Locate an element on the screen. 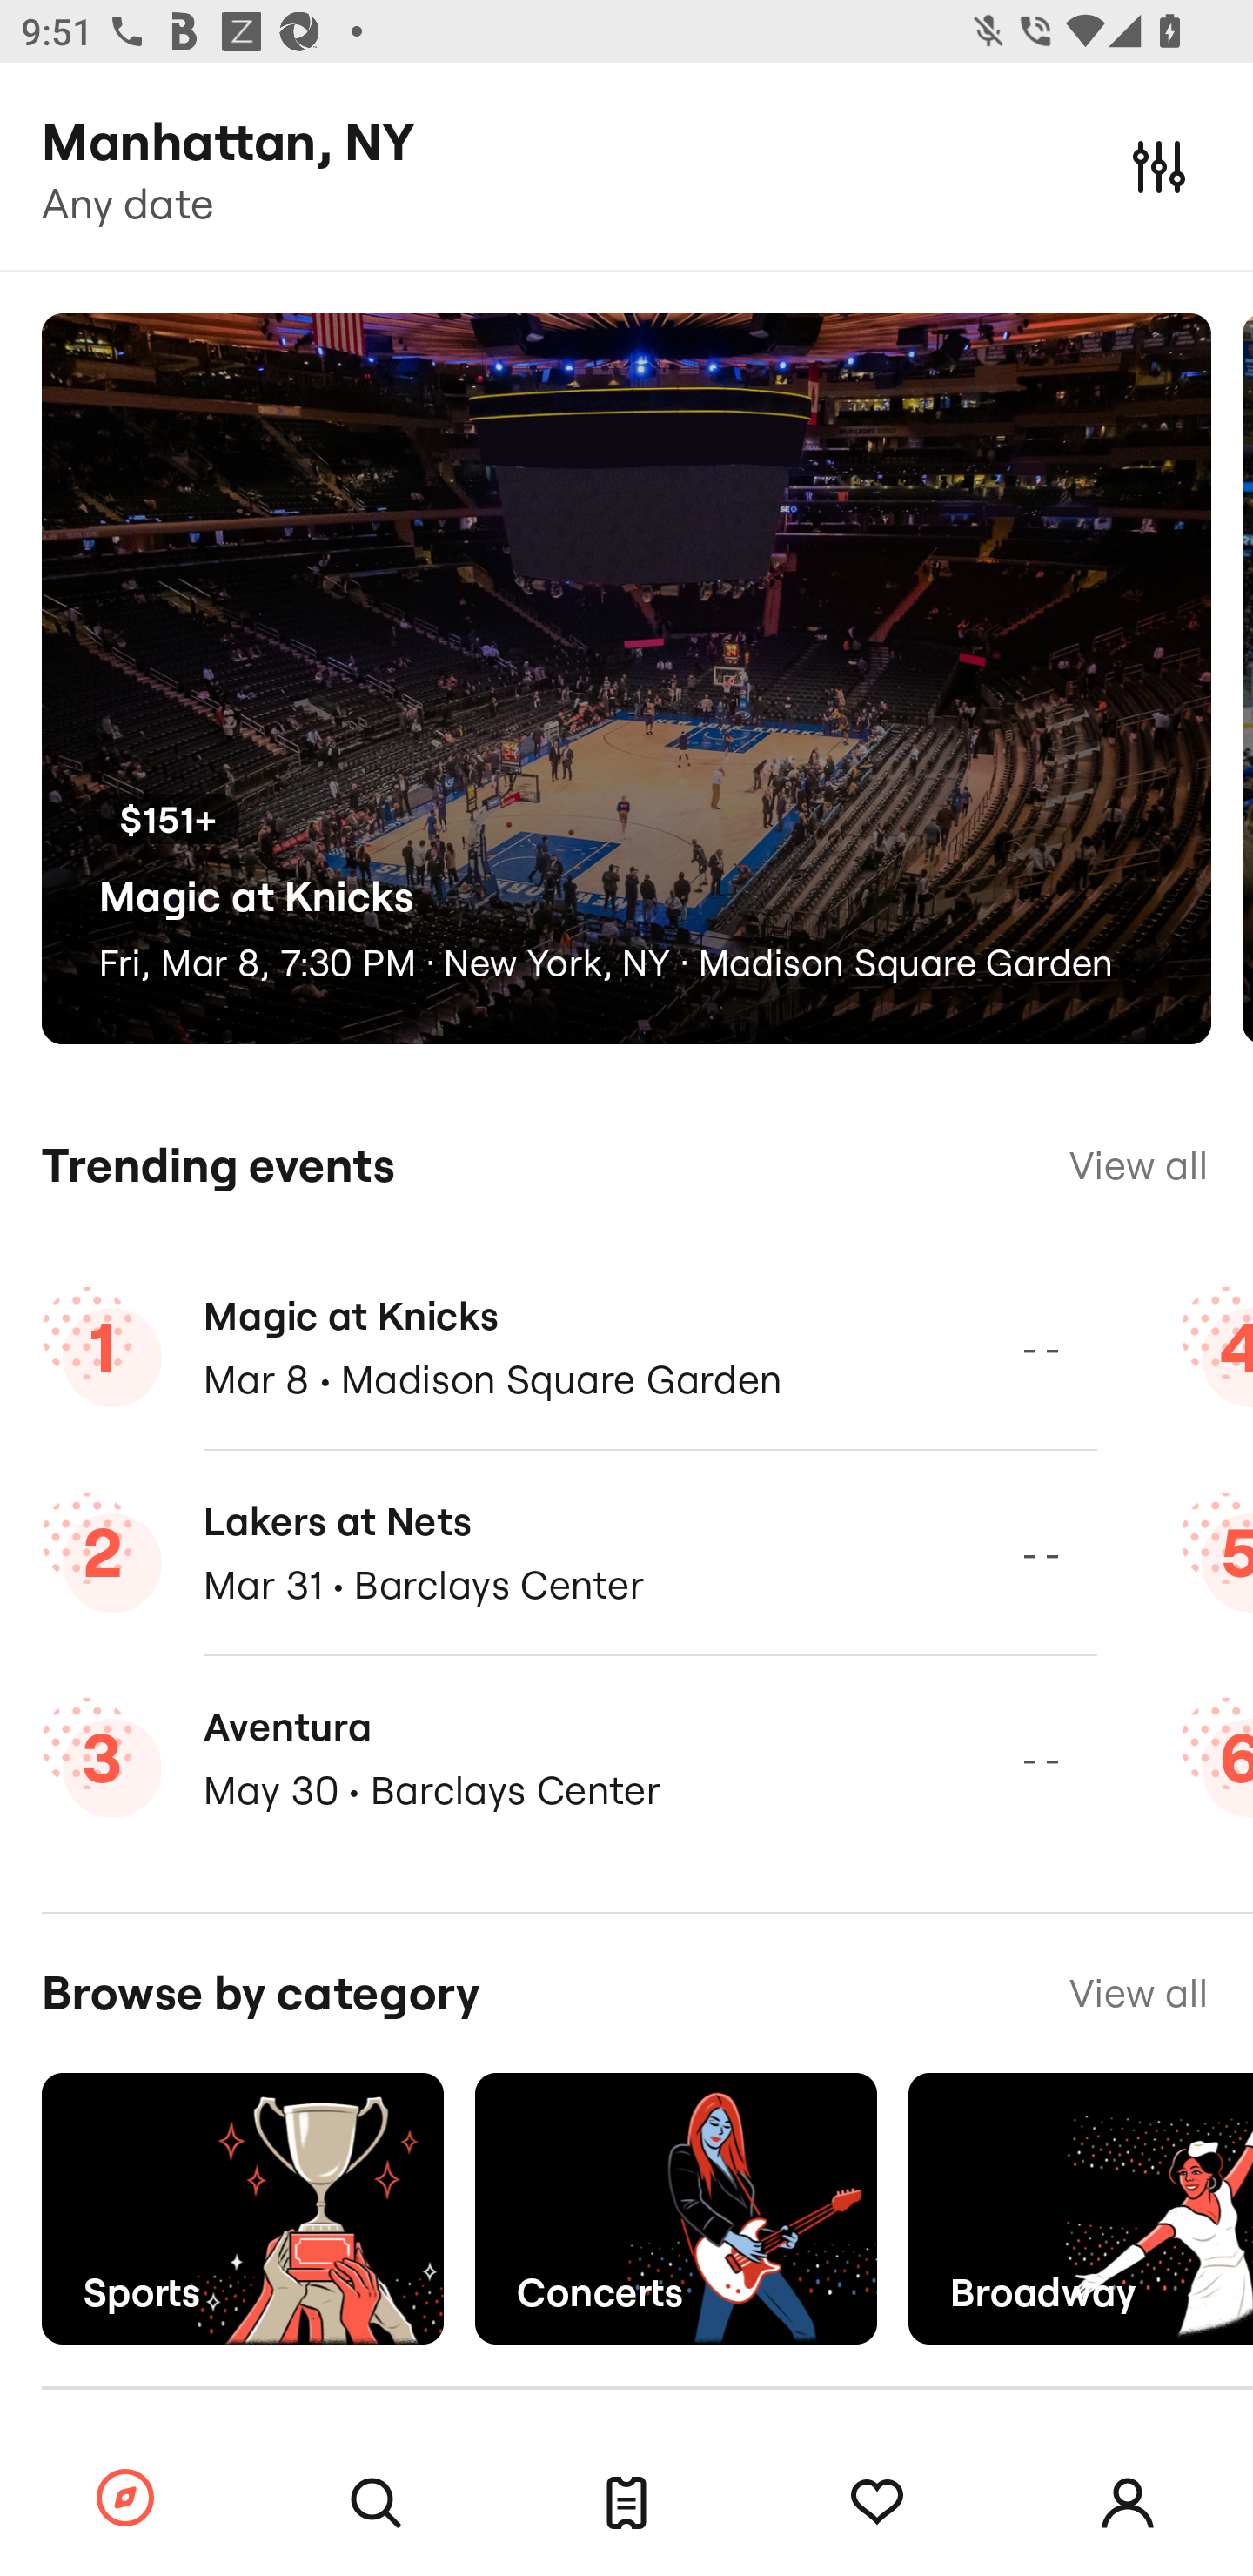 Image resolution: width=1253 pixels, height=2576 pixels. Search is located at coordinates (376, 2503).